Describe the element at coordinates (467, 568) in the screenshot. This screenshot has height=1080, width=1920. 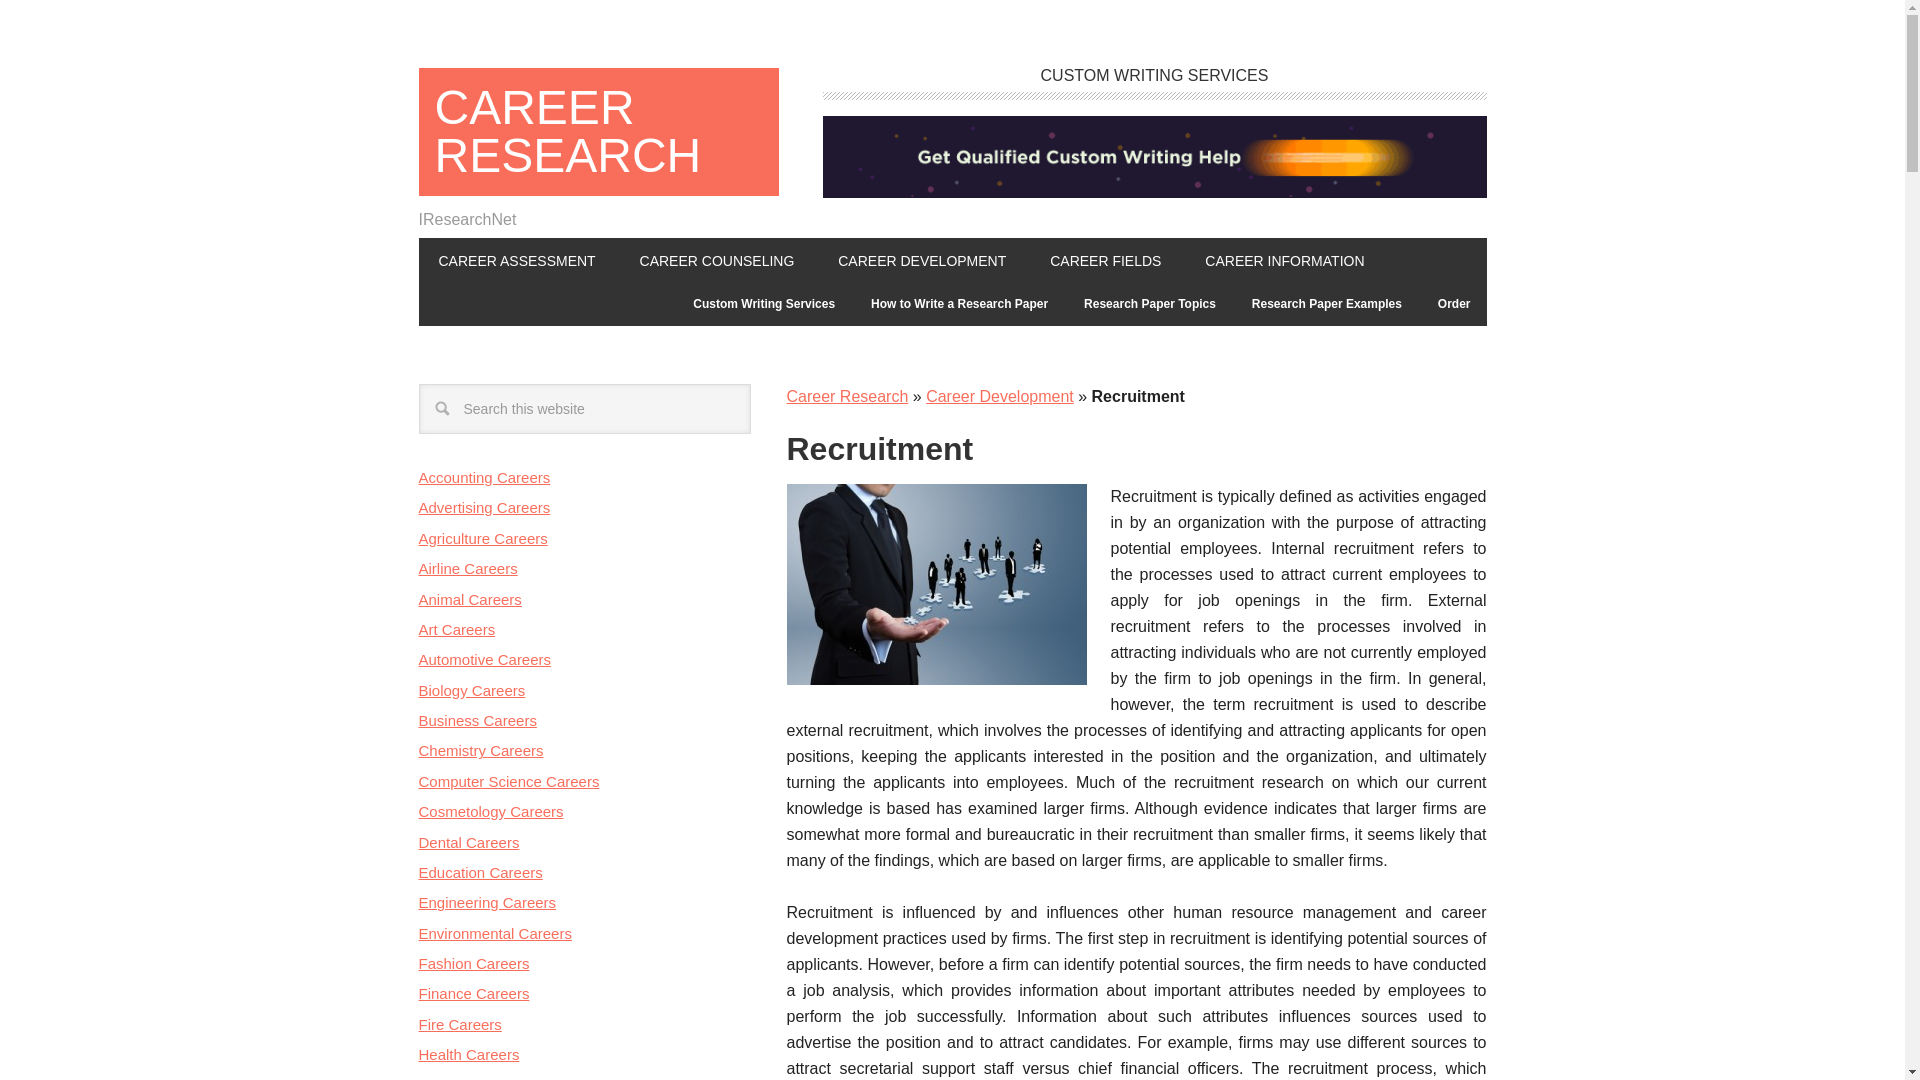
I see `Airline Careers` at that location.